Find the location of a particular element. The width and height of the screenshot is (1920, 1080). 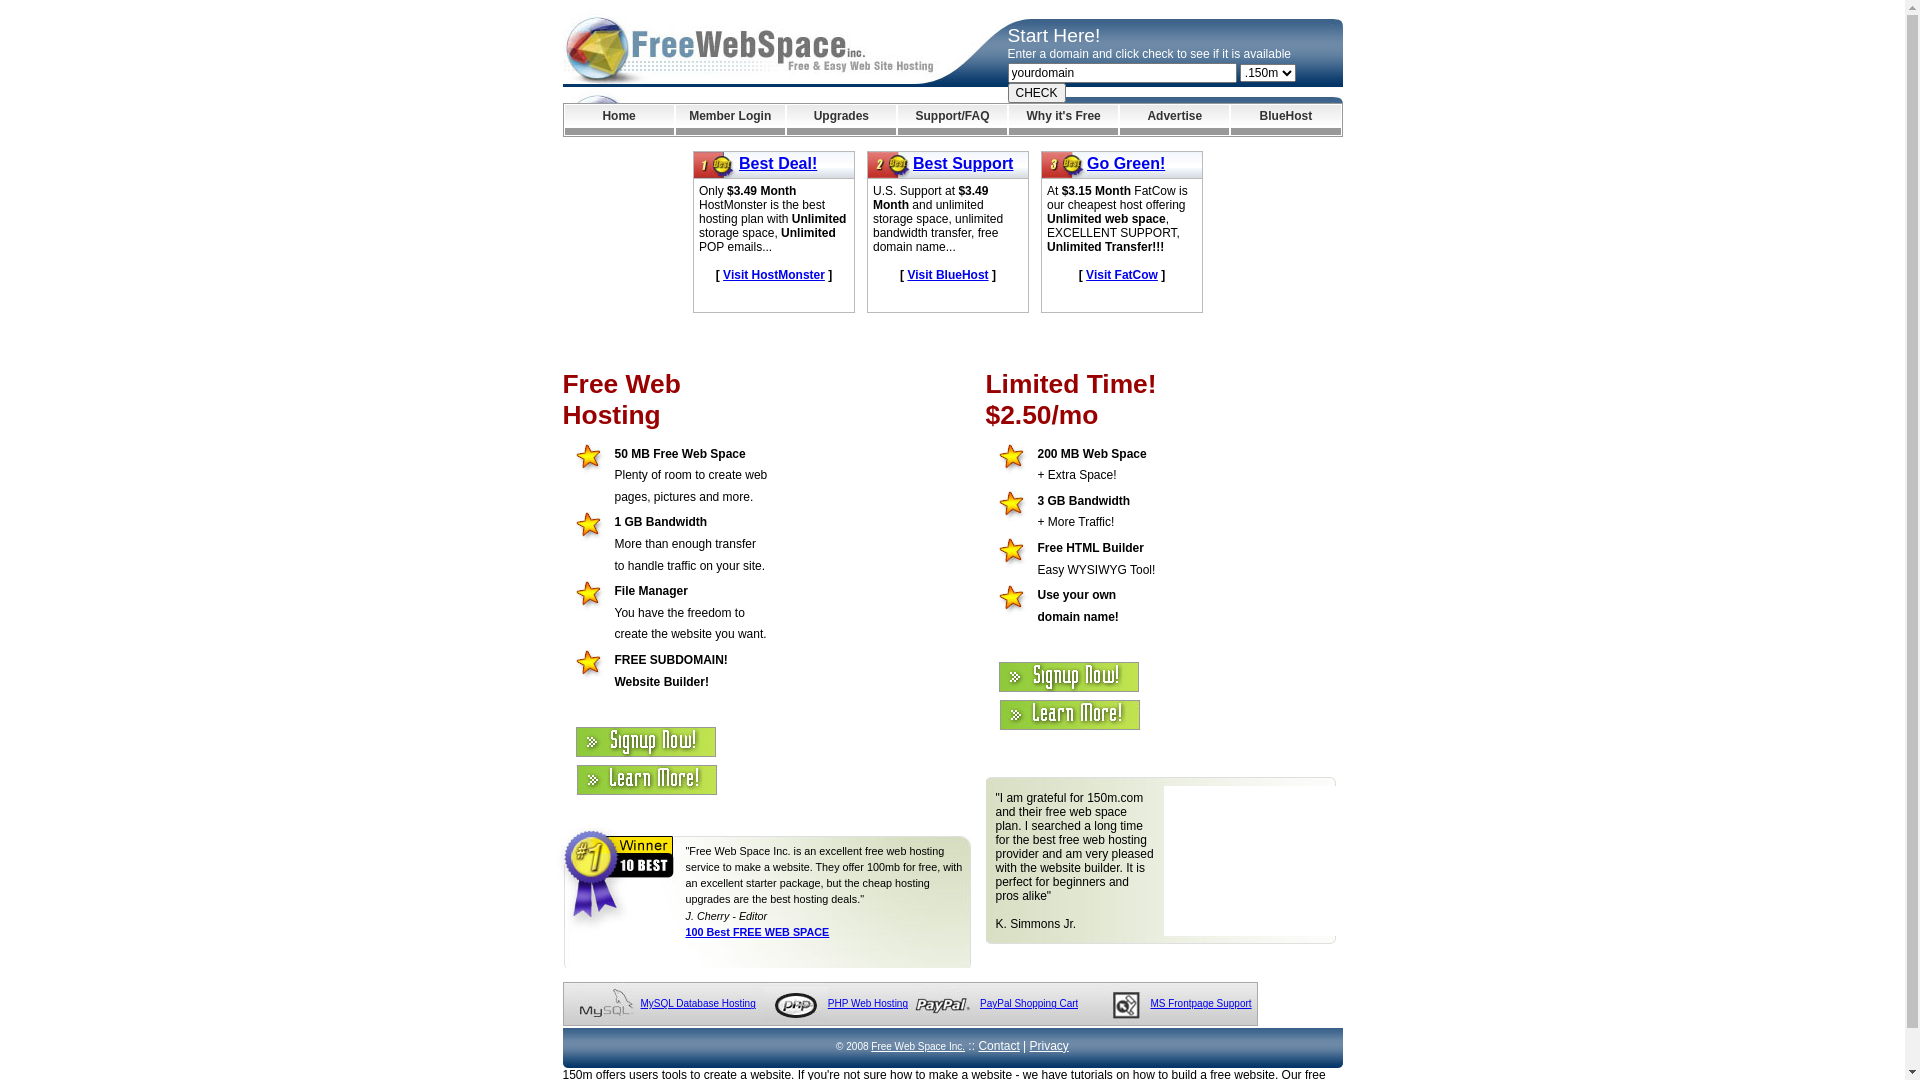

Member Login is located at coordinates (730, 120).